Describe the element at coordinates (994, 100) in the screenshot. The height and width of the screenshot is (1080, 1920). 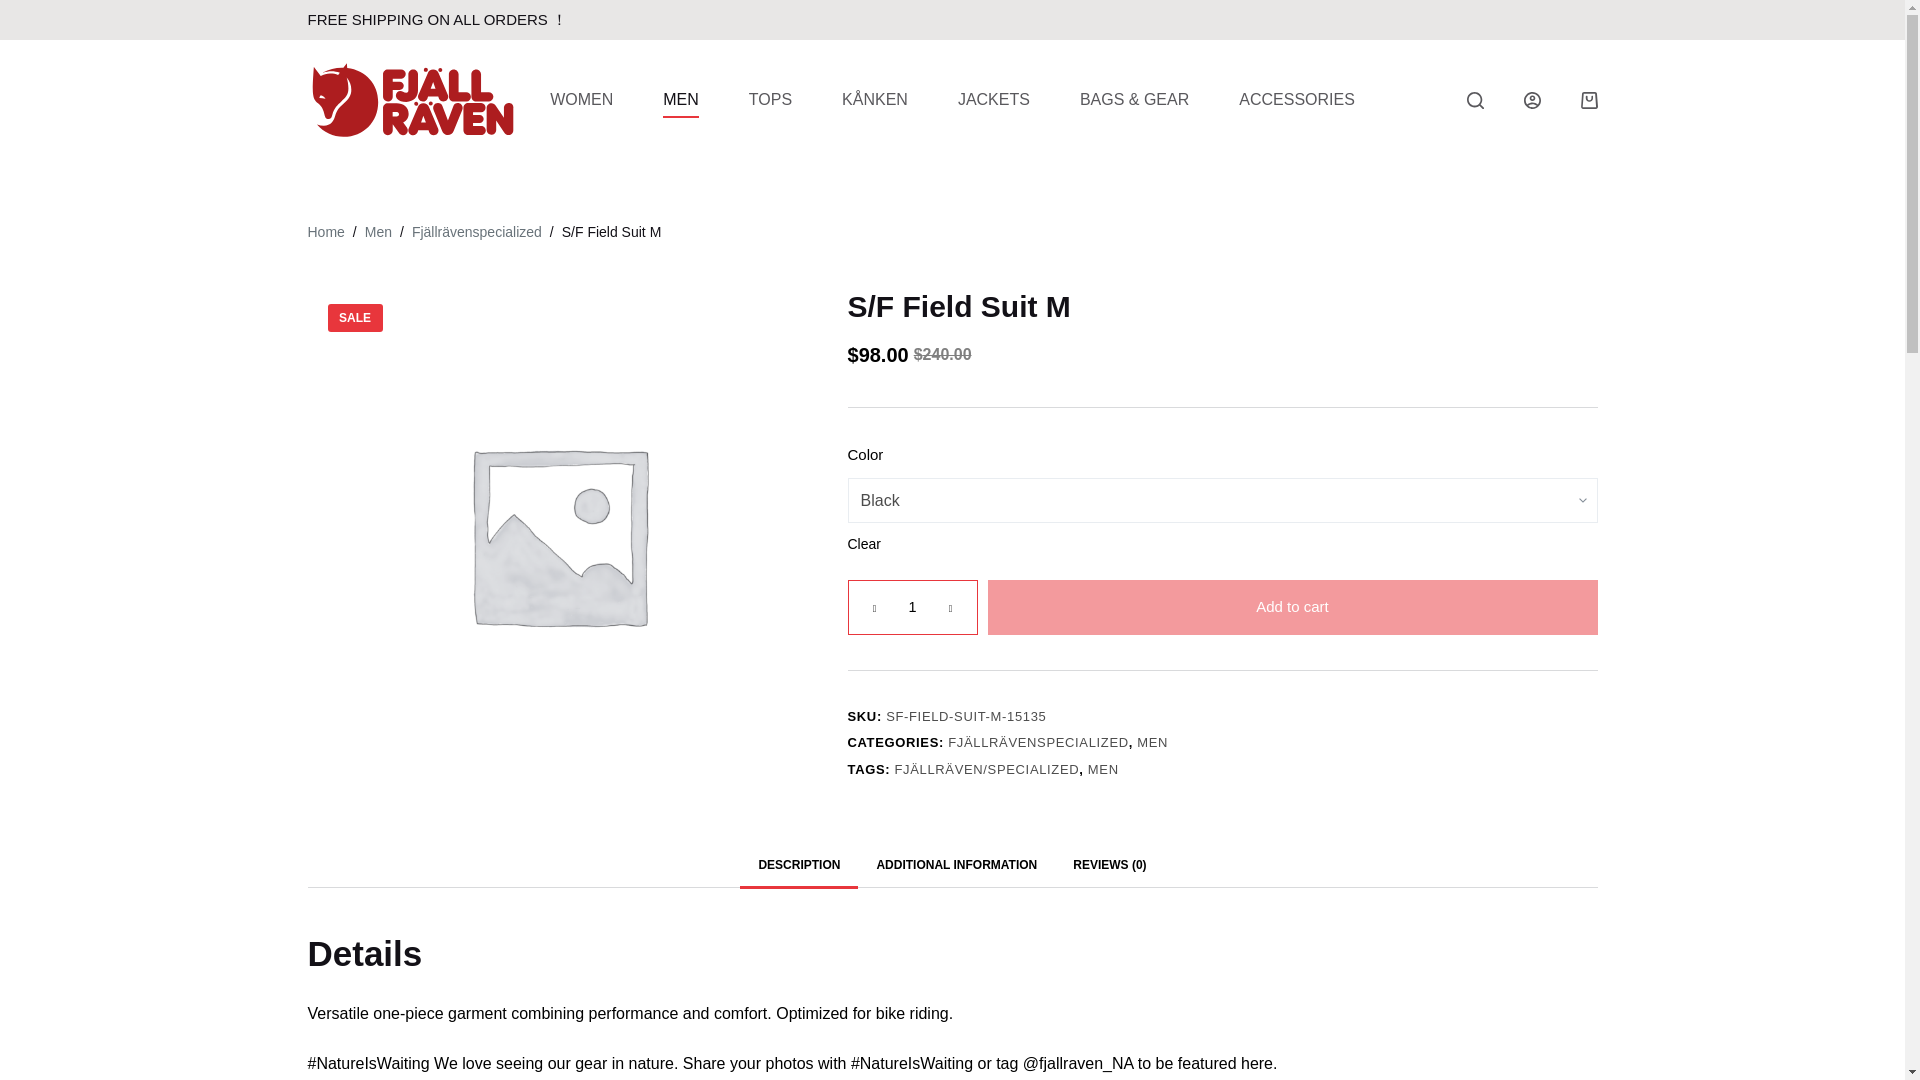
I see `JACKETS` at that location.